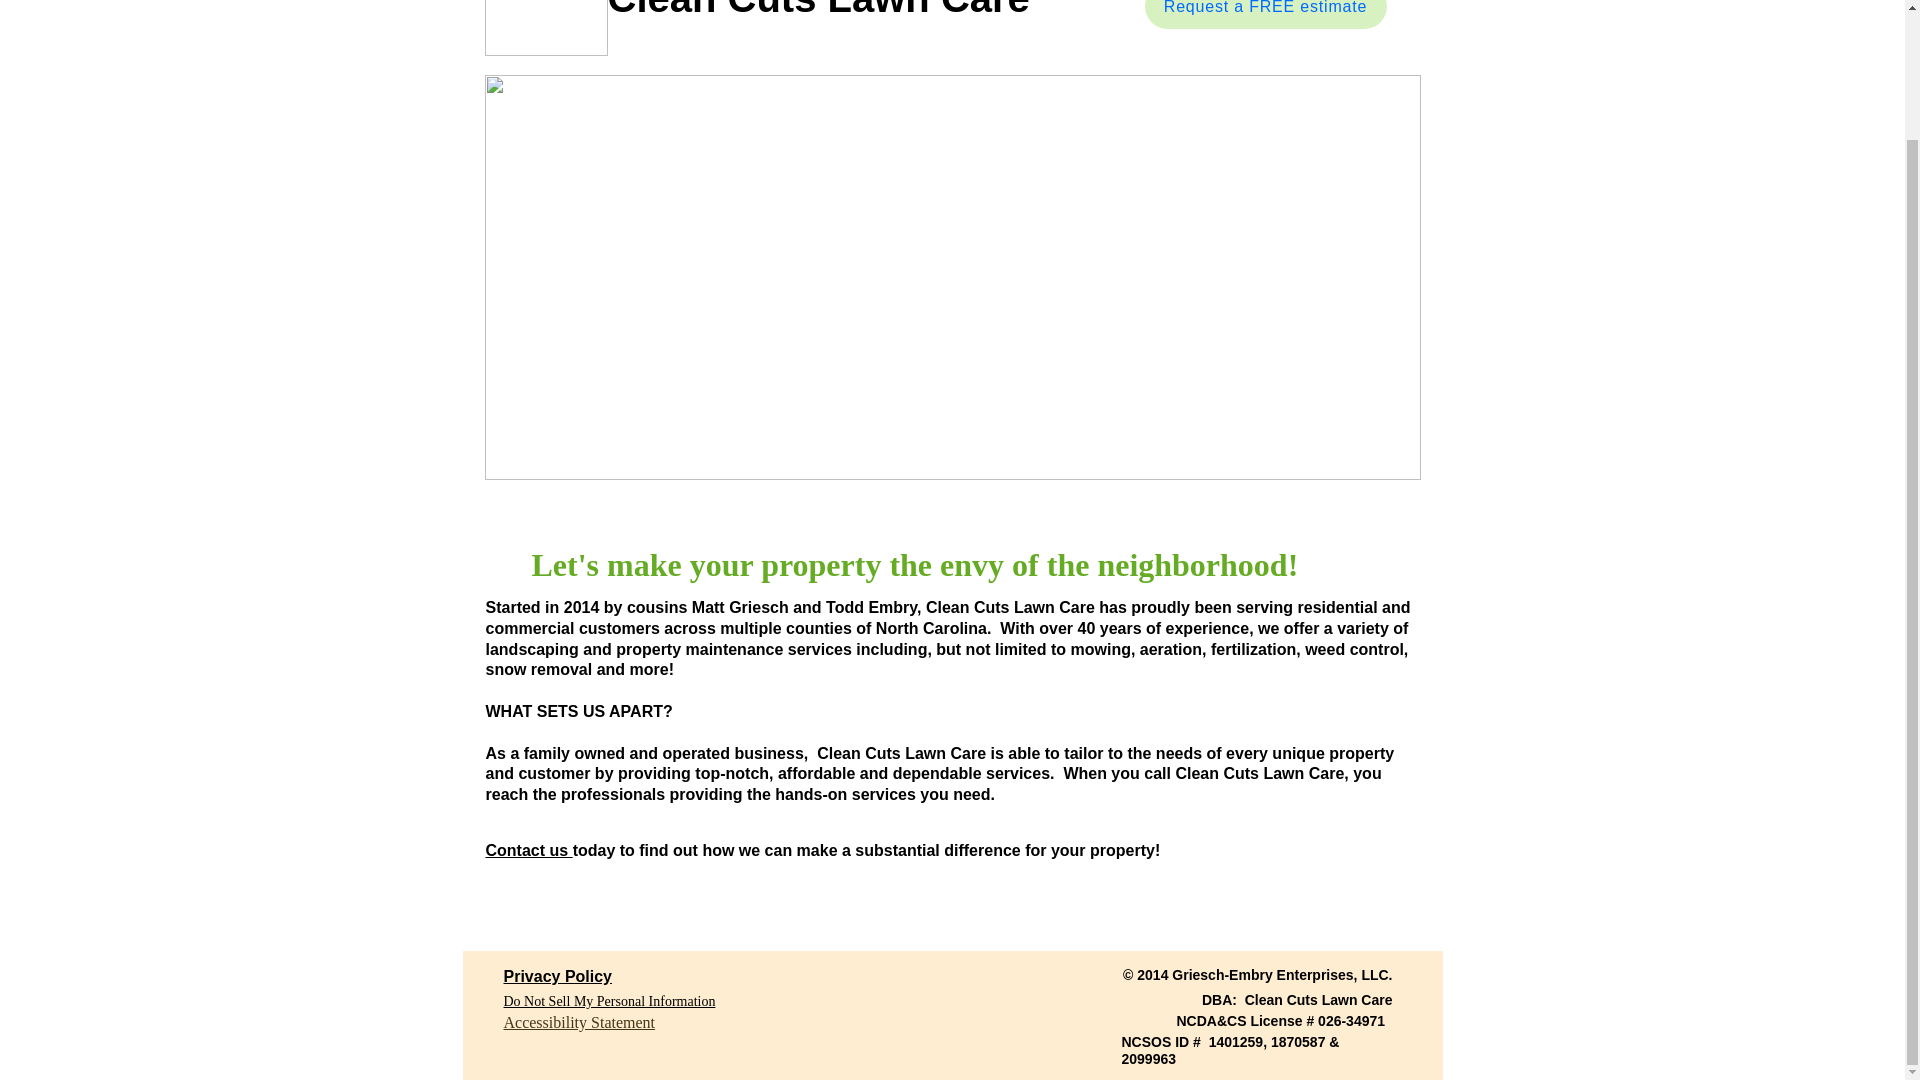  What do you see at coordinates (610, 1002) in the screenshot?
I see `Do Not Sell My Personal Information` at bounding box center [610, 1002].